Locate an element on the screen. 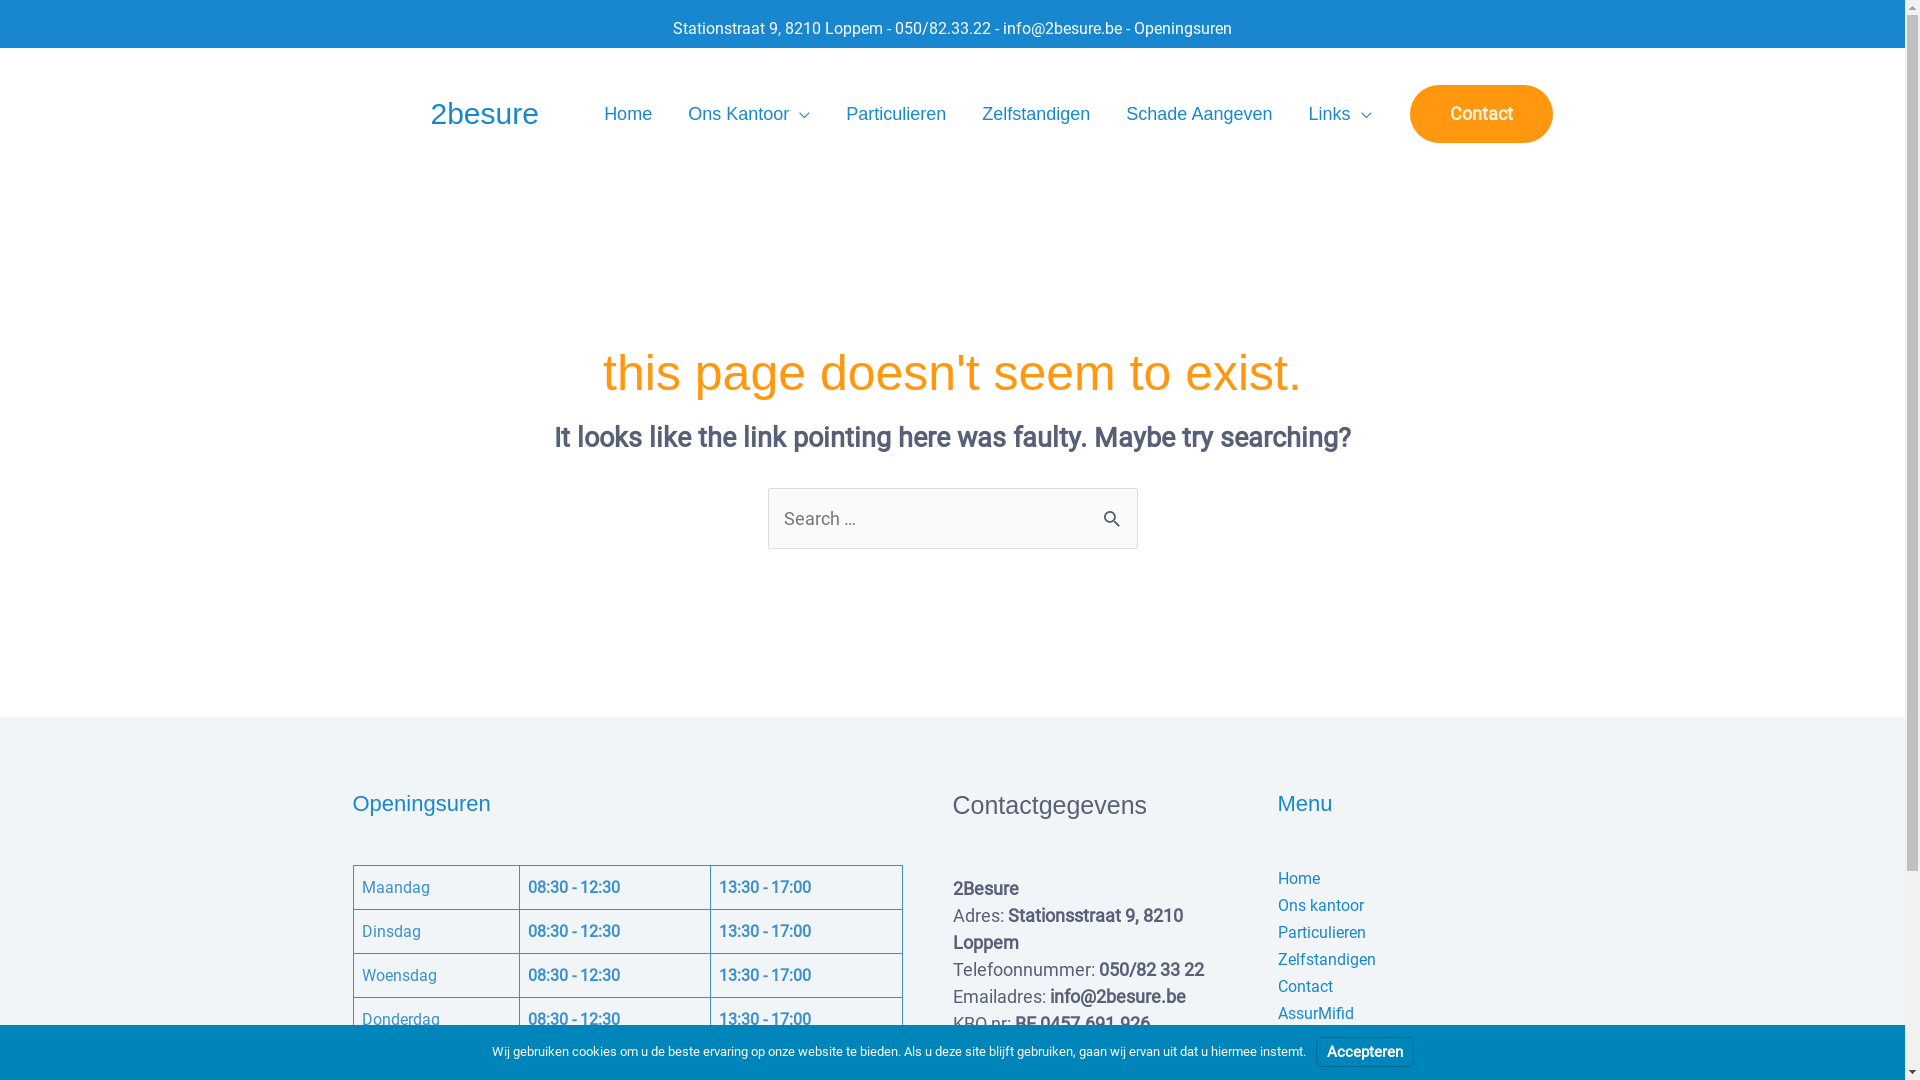  Home is located at coordinates (1299, 878).